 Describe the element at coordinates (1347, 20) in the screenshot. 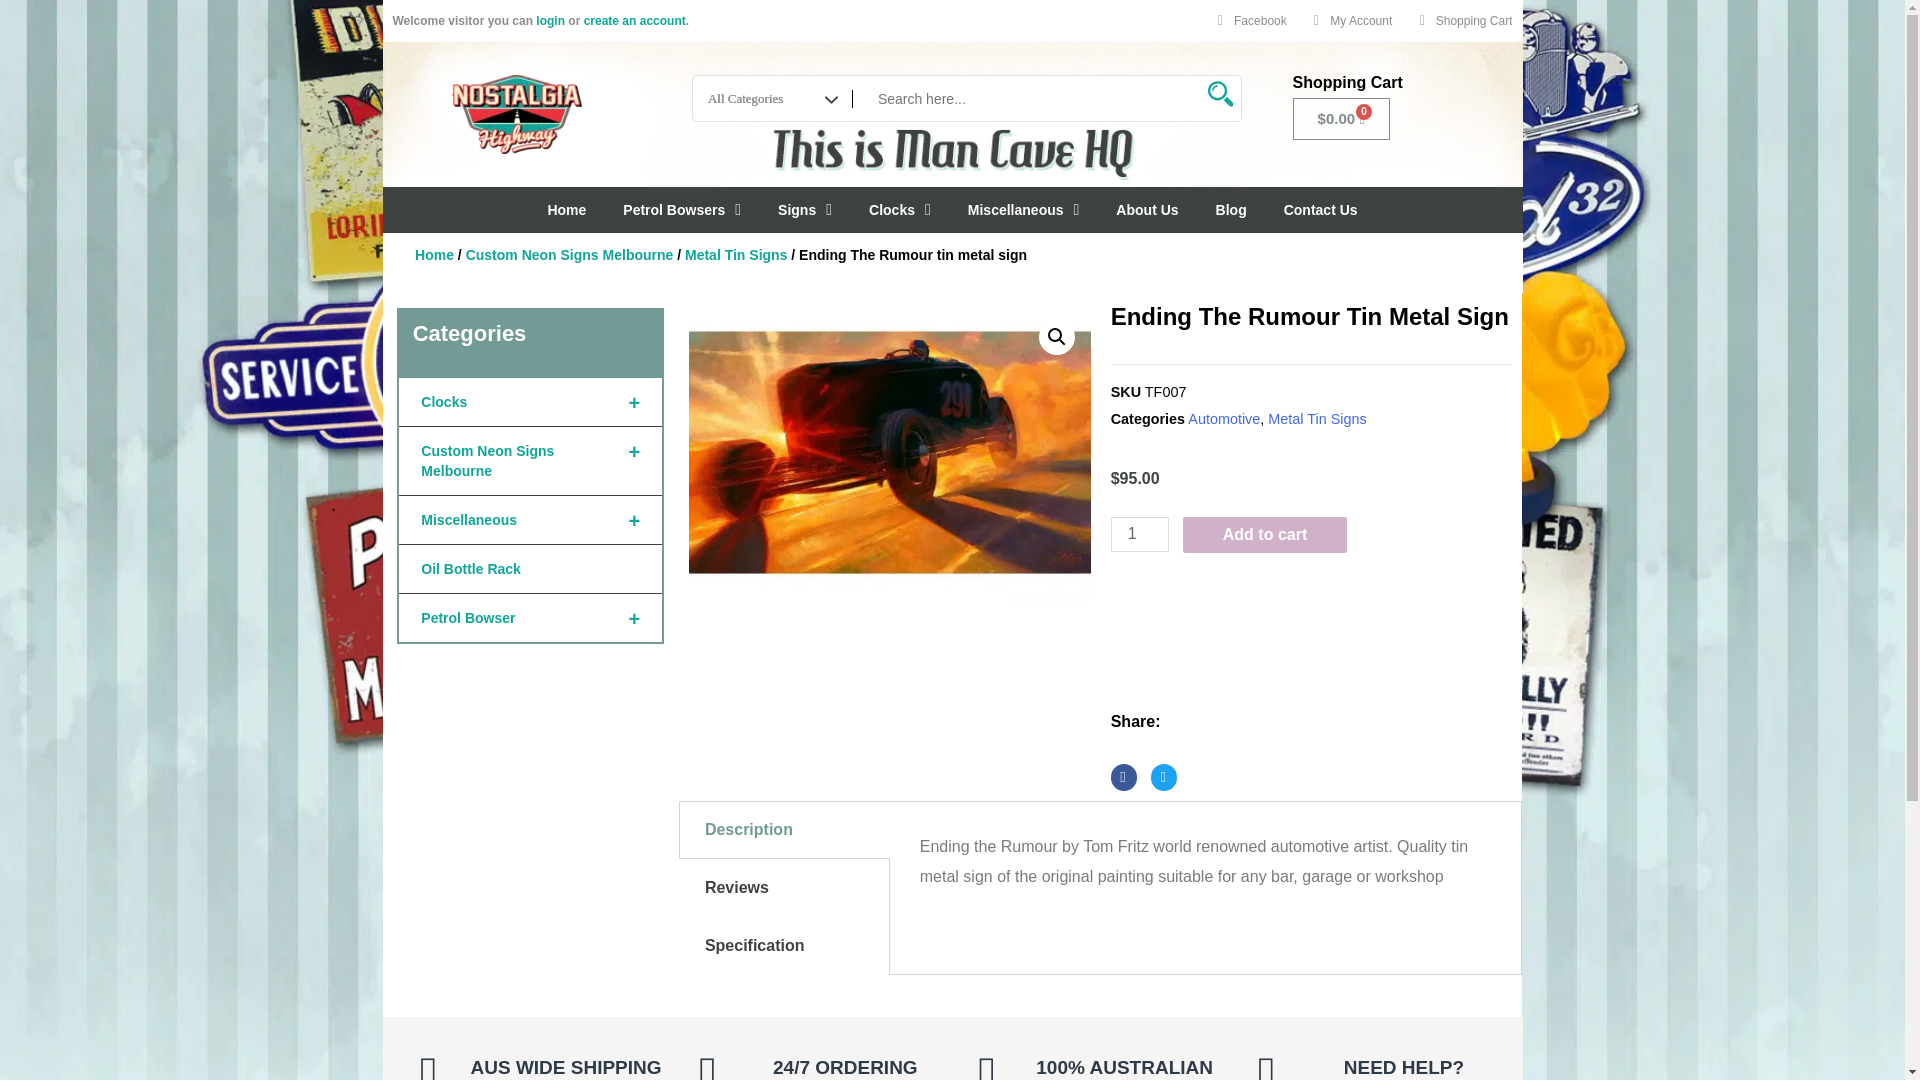

I see `My Account` at that location.